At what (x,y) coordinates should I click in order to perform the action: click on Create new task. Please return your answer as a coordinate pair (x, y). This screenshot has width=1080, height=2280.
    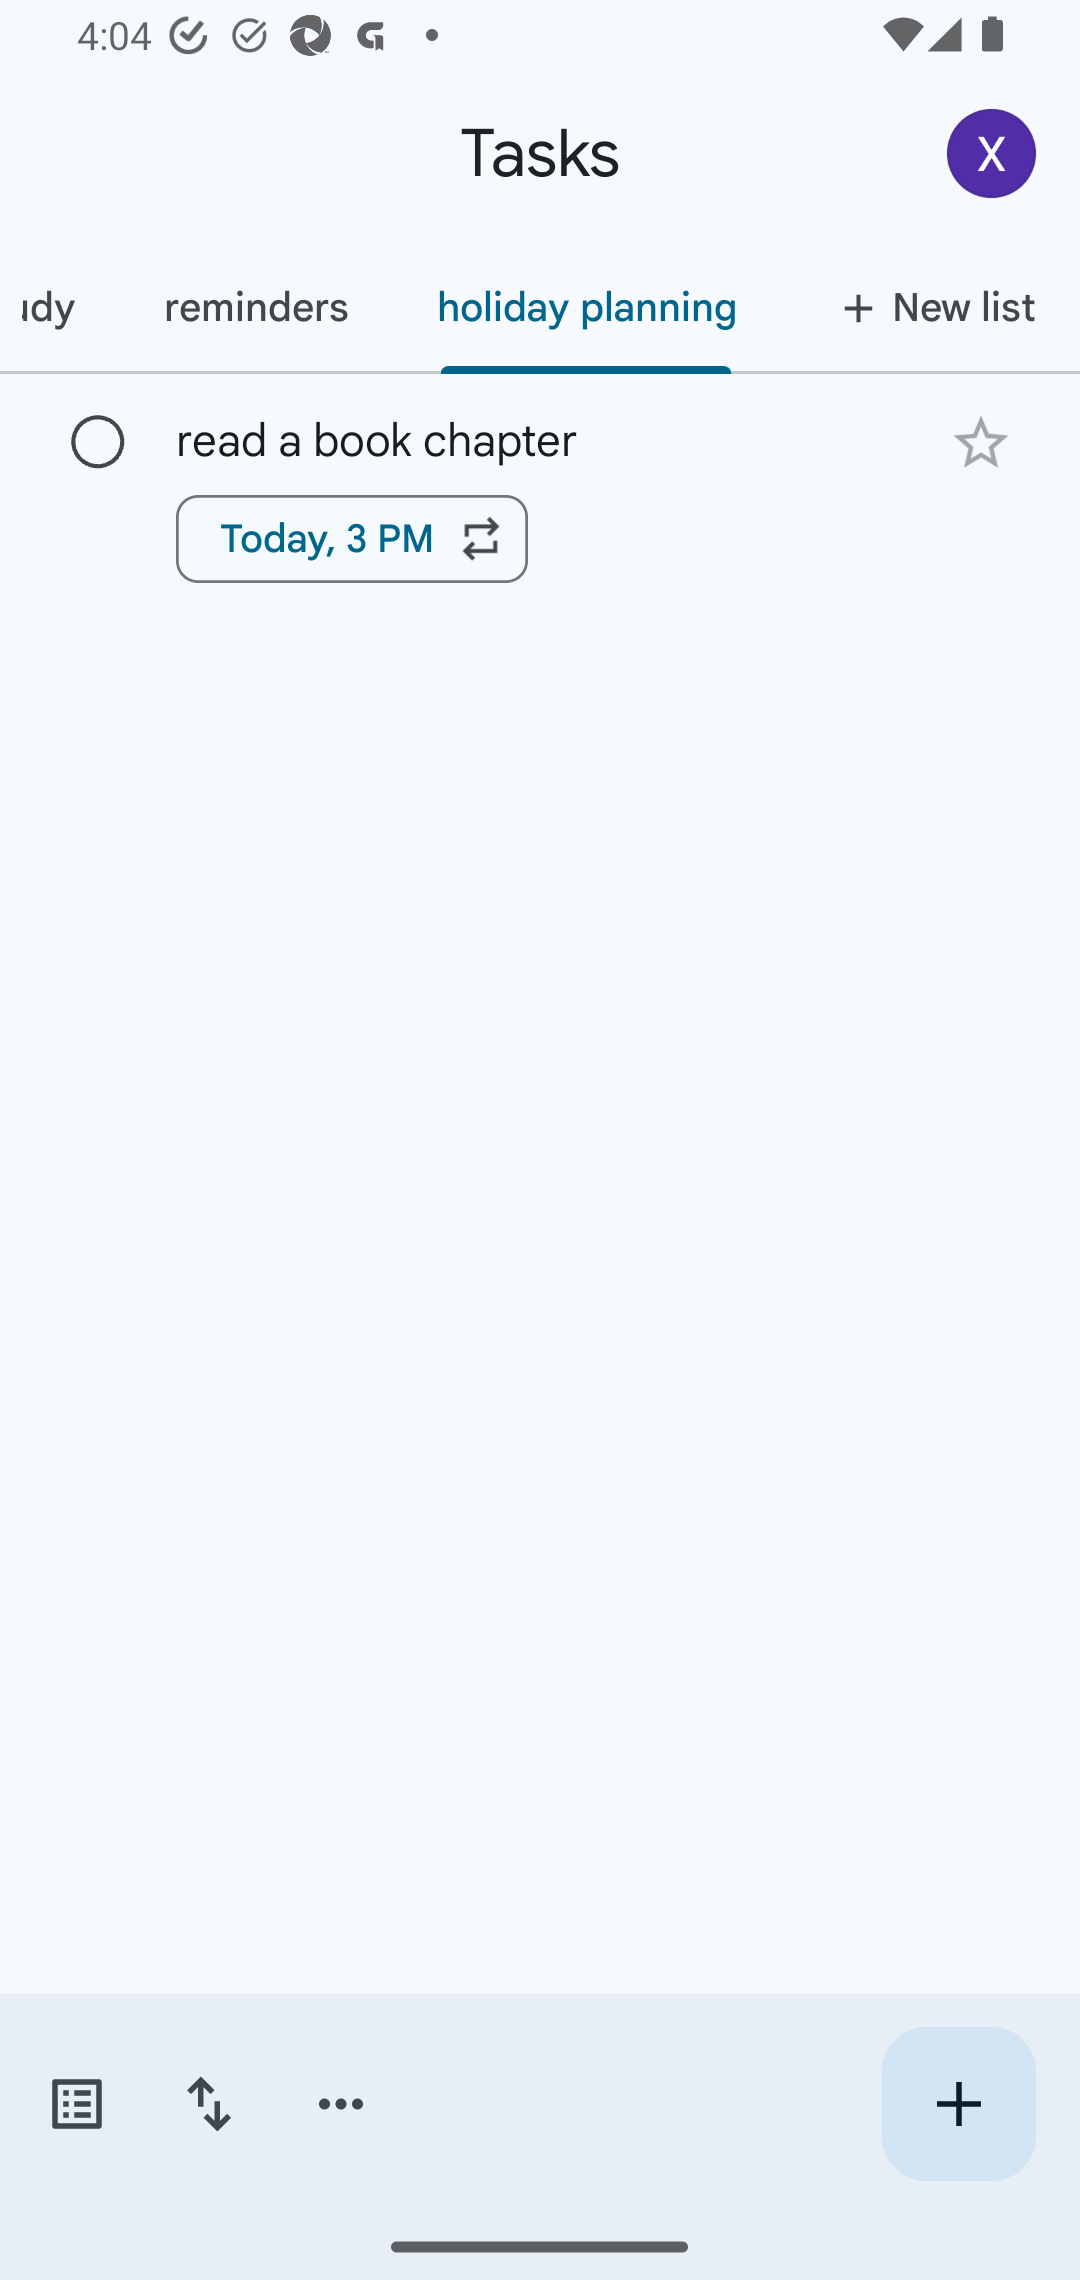
    Looking at the image, I should click on (958, 2104).